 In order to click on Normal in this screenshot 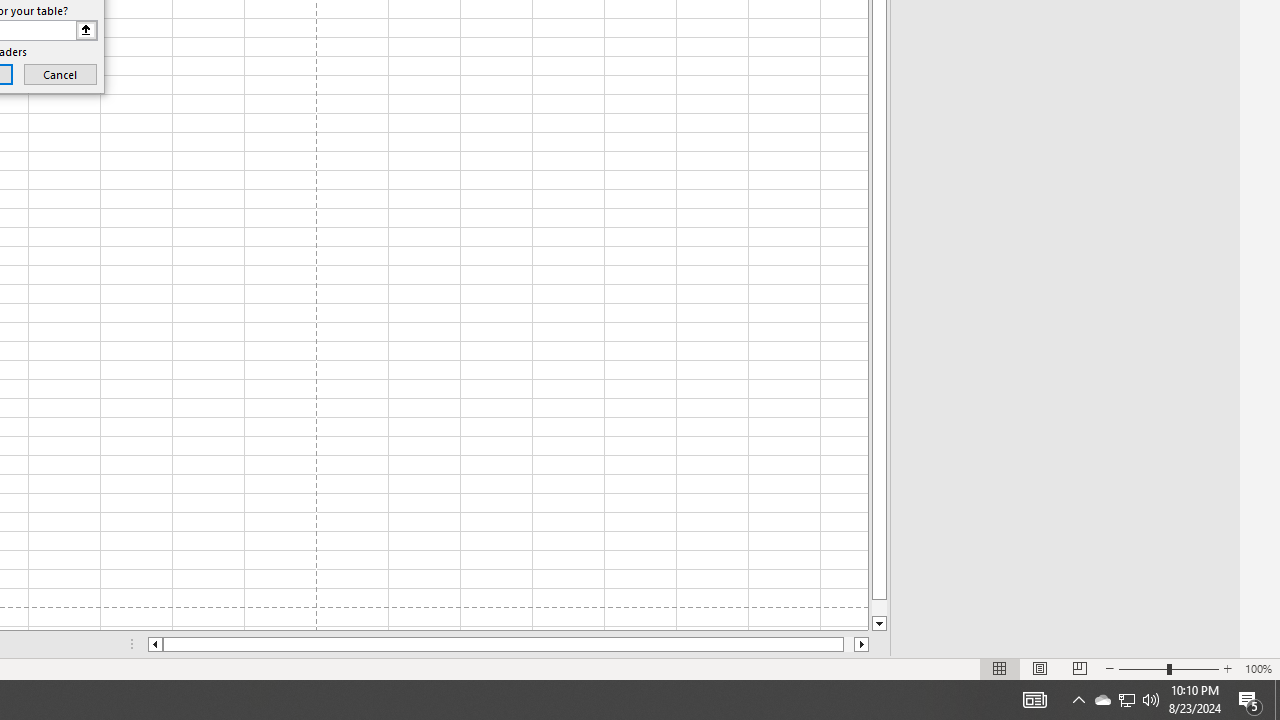, I will do `click(1000, 668)`.